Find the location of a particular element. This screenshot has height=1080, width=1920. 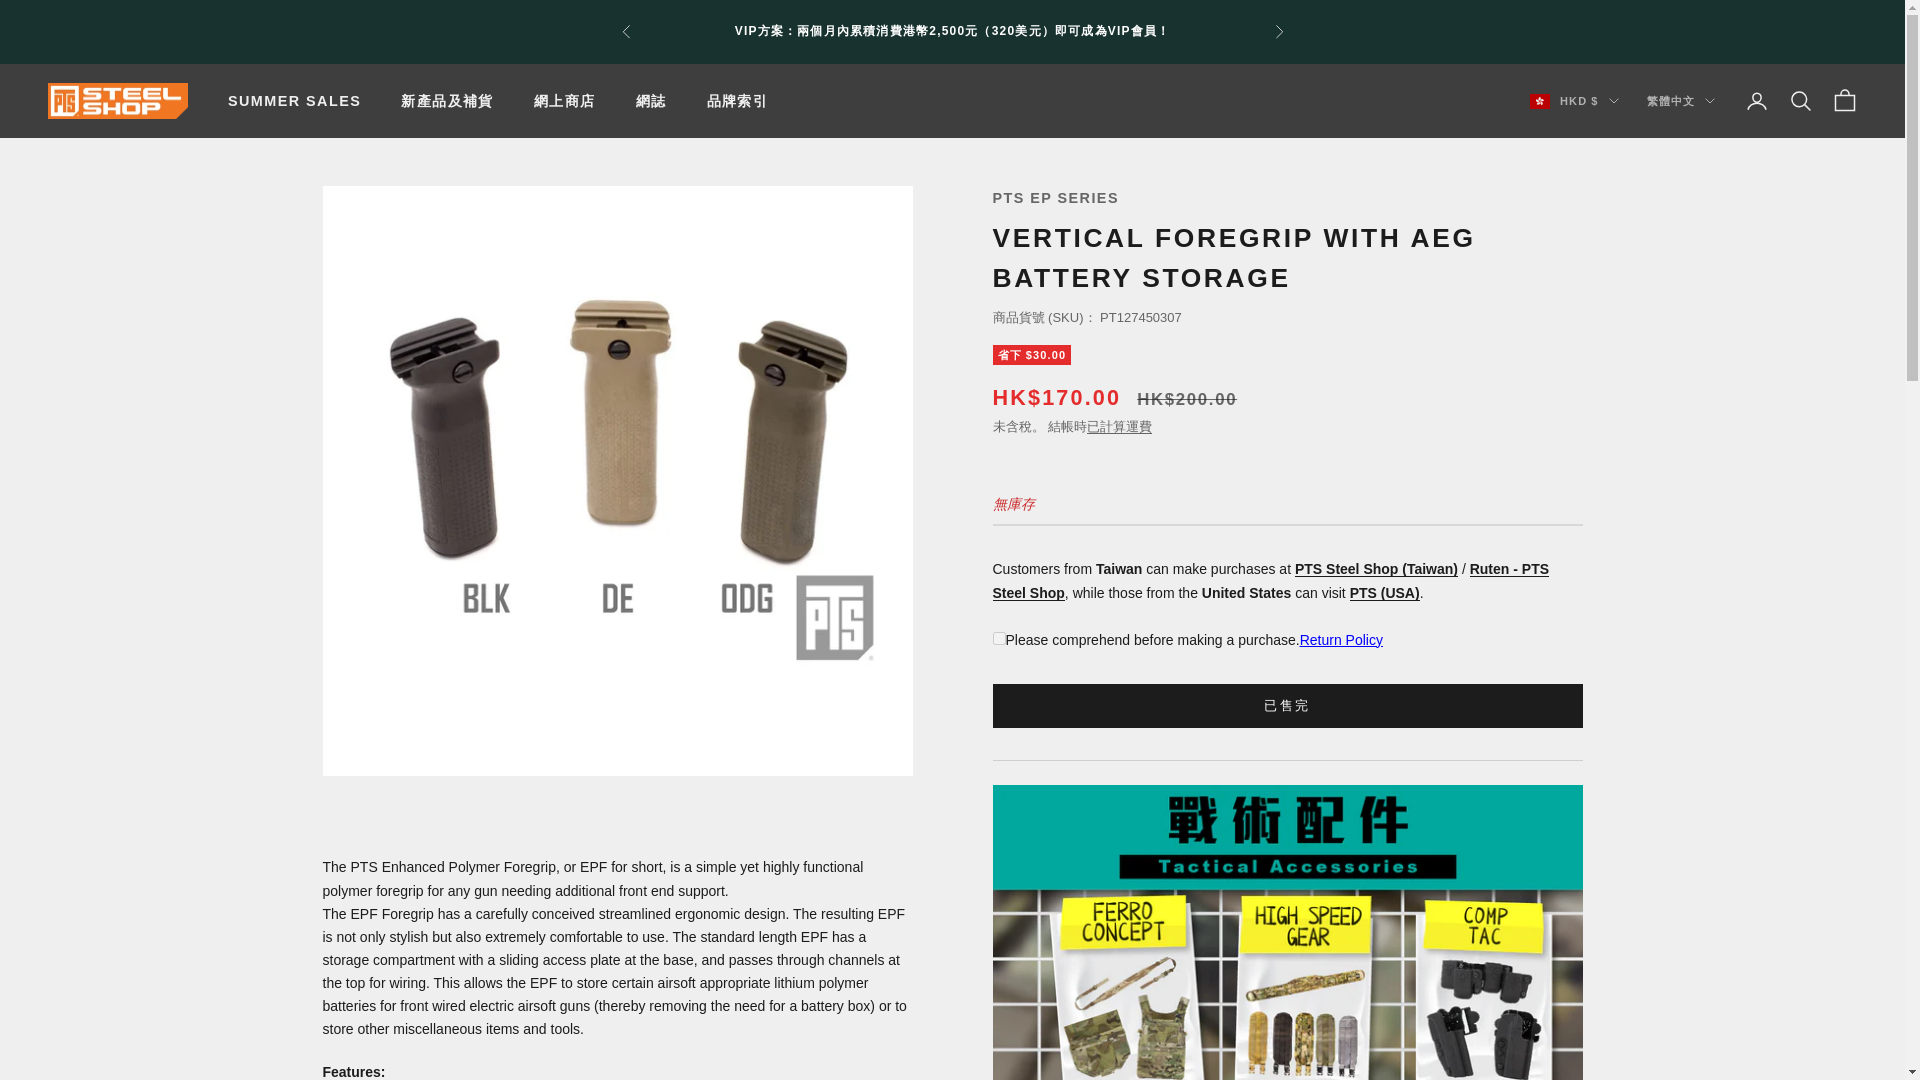

PTS Steel Shop is located at coordinates (118, 101).